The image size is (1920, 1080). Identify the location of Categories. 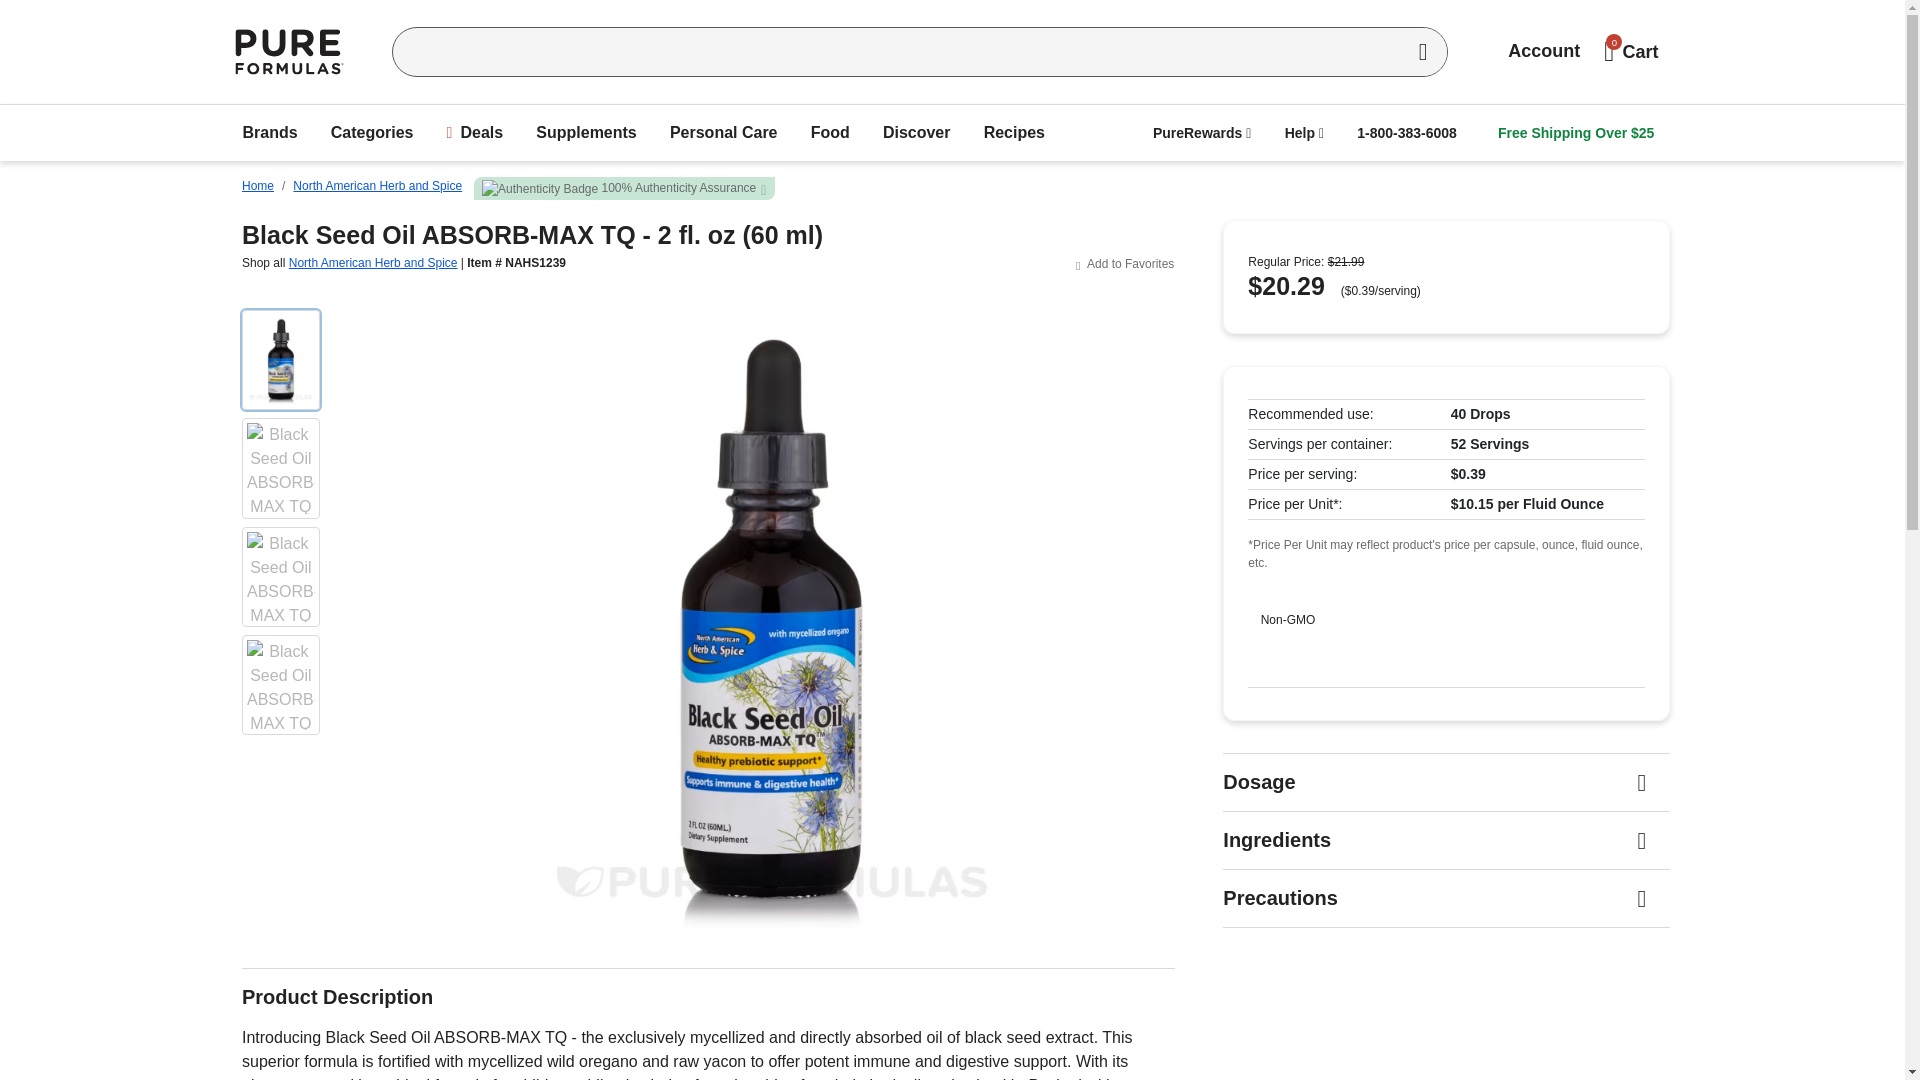
(372, 133).